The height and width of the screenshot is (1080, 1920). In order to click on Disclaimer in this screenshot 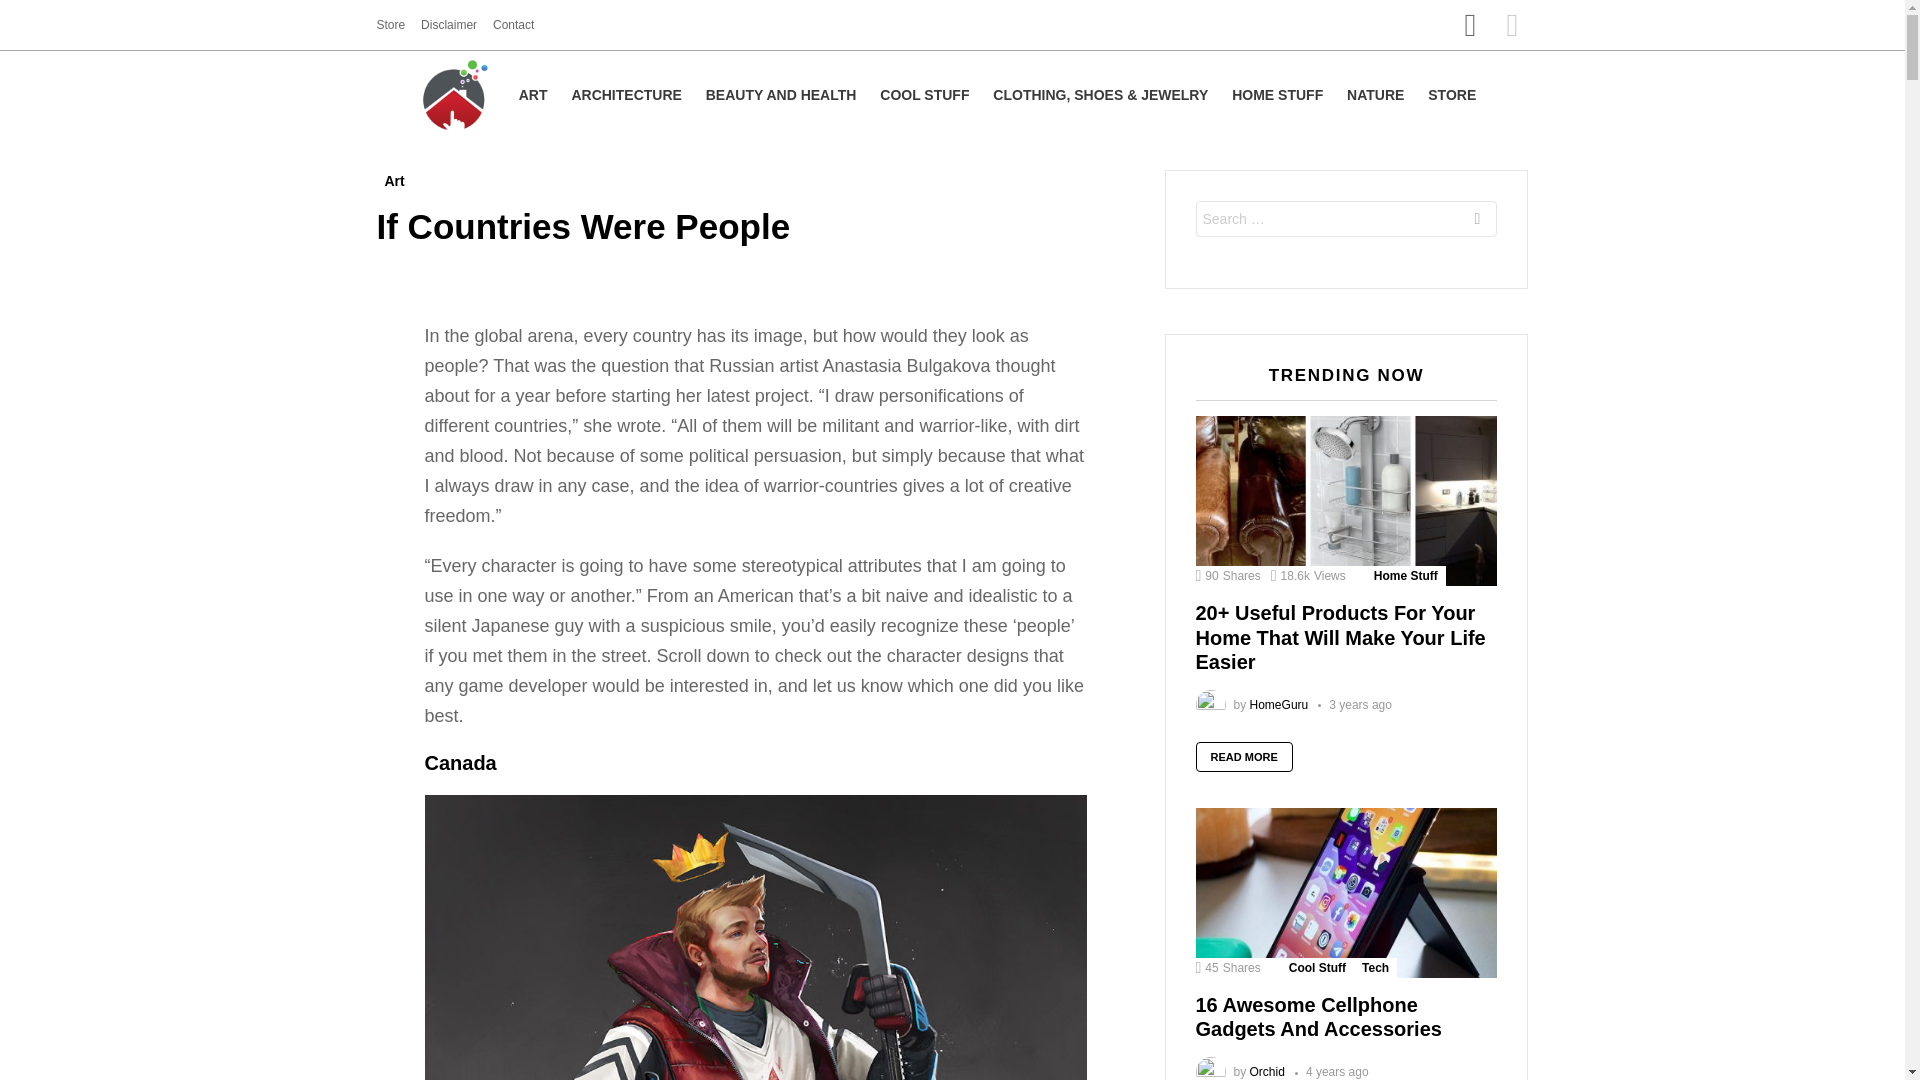, I will do `click(448, 24)`.